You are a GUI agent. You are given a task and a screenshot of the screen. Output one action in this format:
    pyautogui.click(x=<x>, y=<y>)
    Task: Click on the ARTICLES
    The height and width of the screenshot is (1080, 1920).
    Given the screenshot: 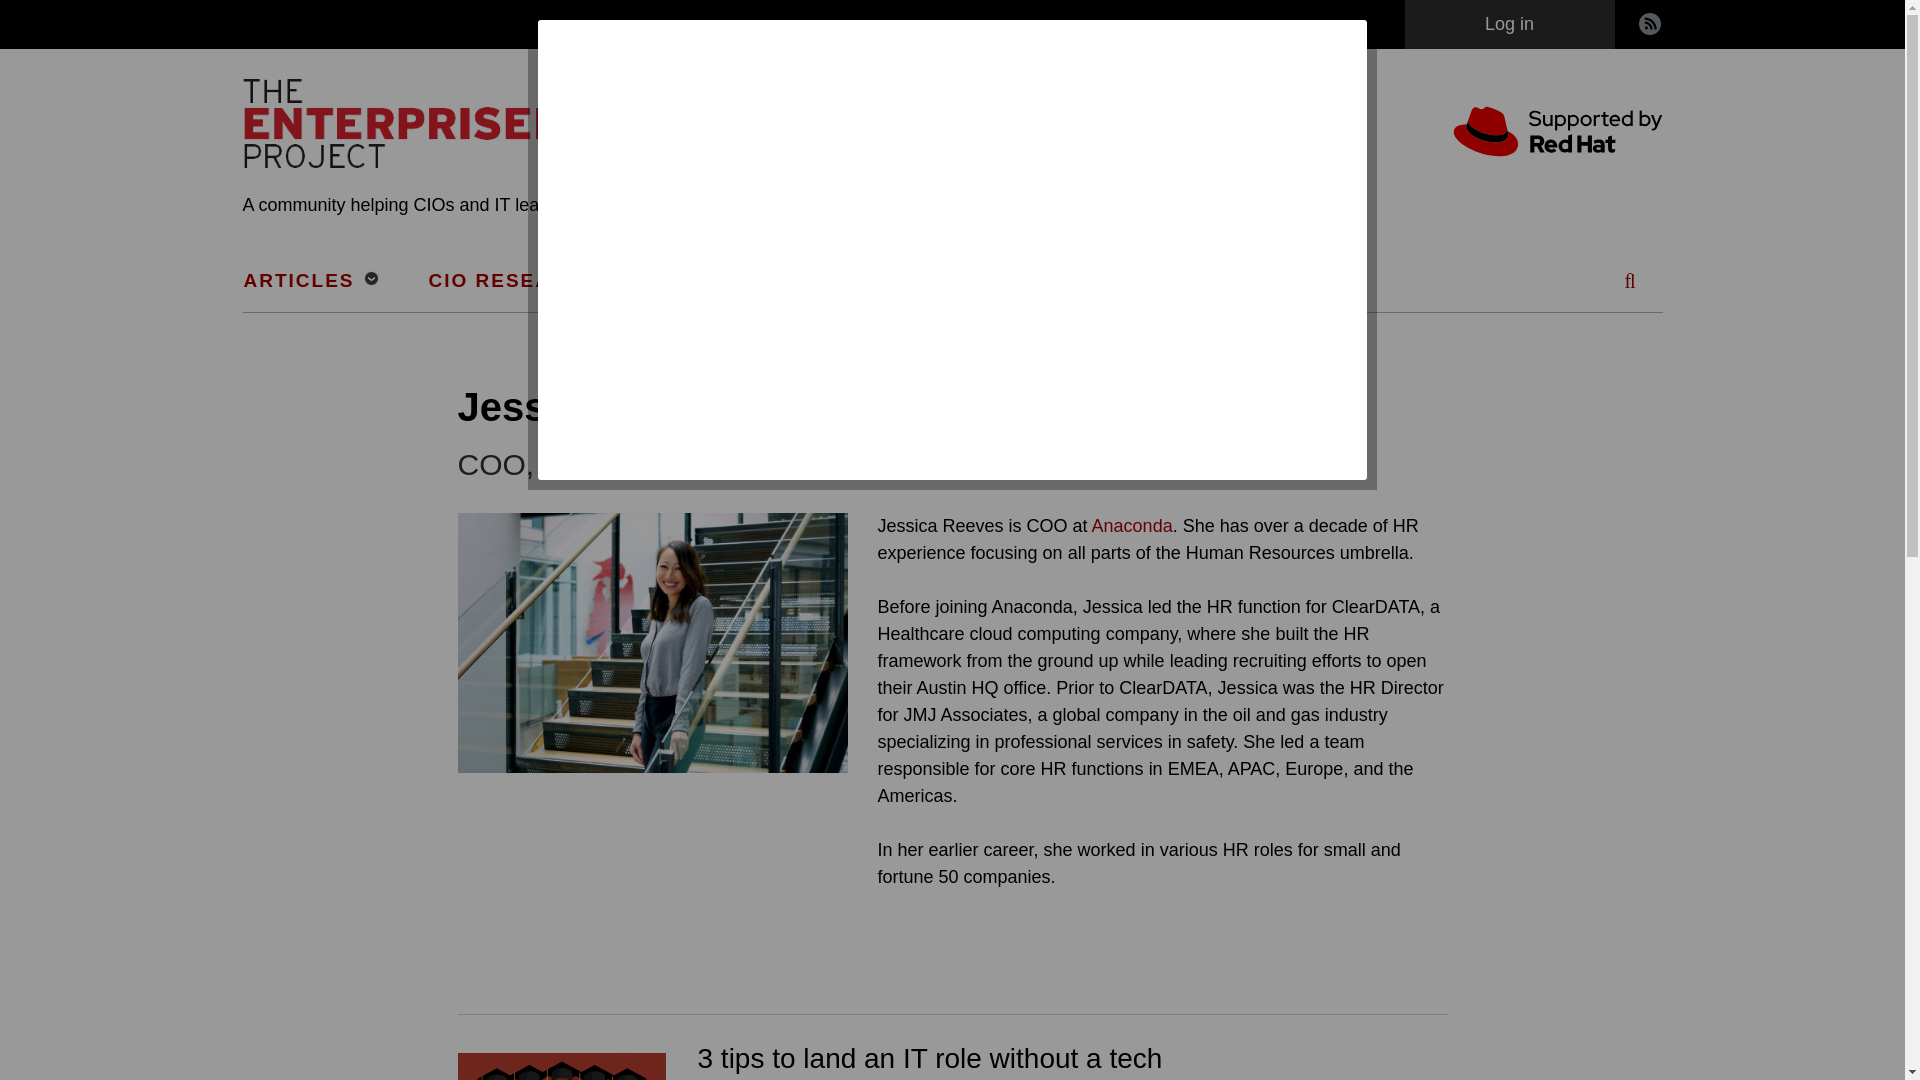 What is the action you would take?
    pyautogui.click(x=312, y=281)
    